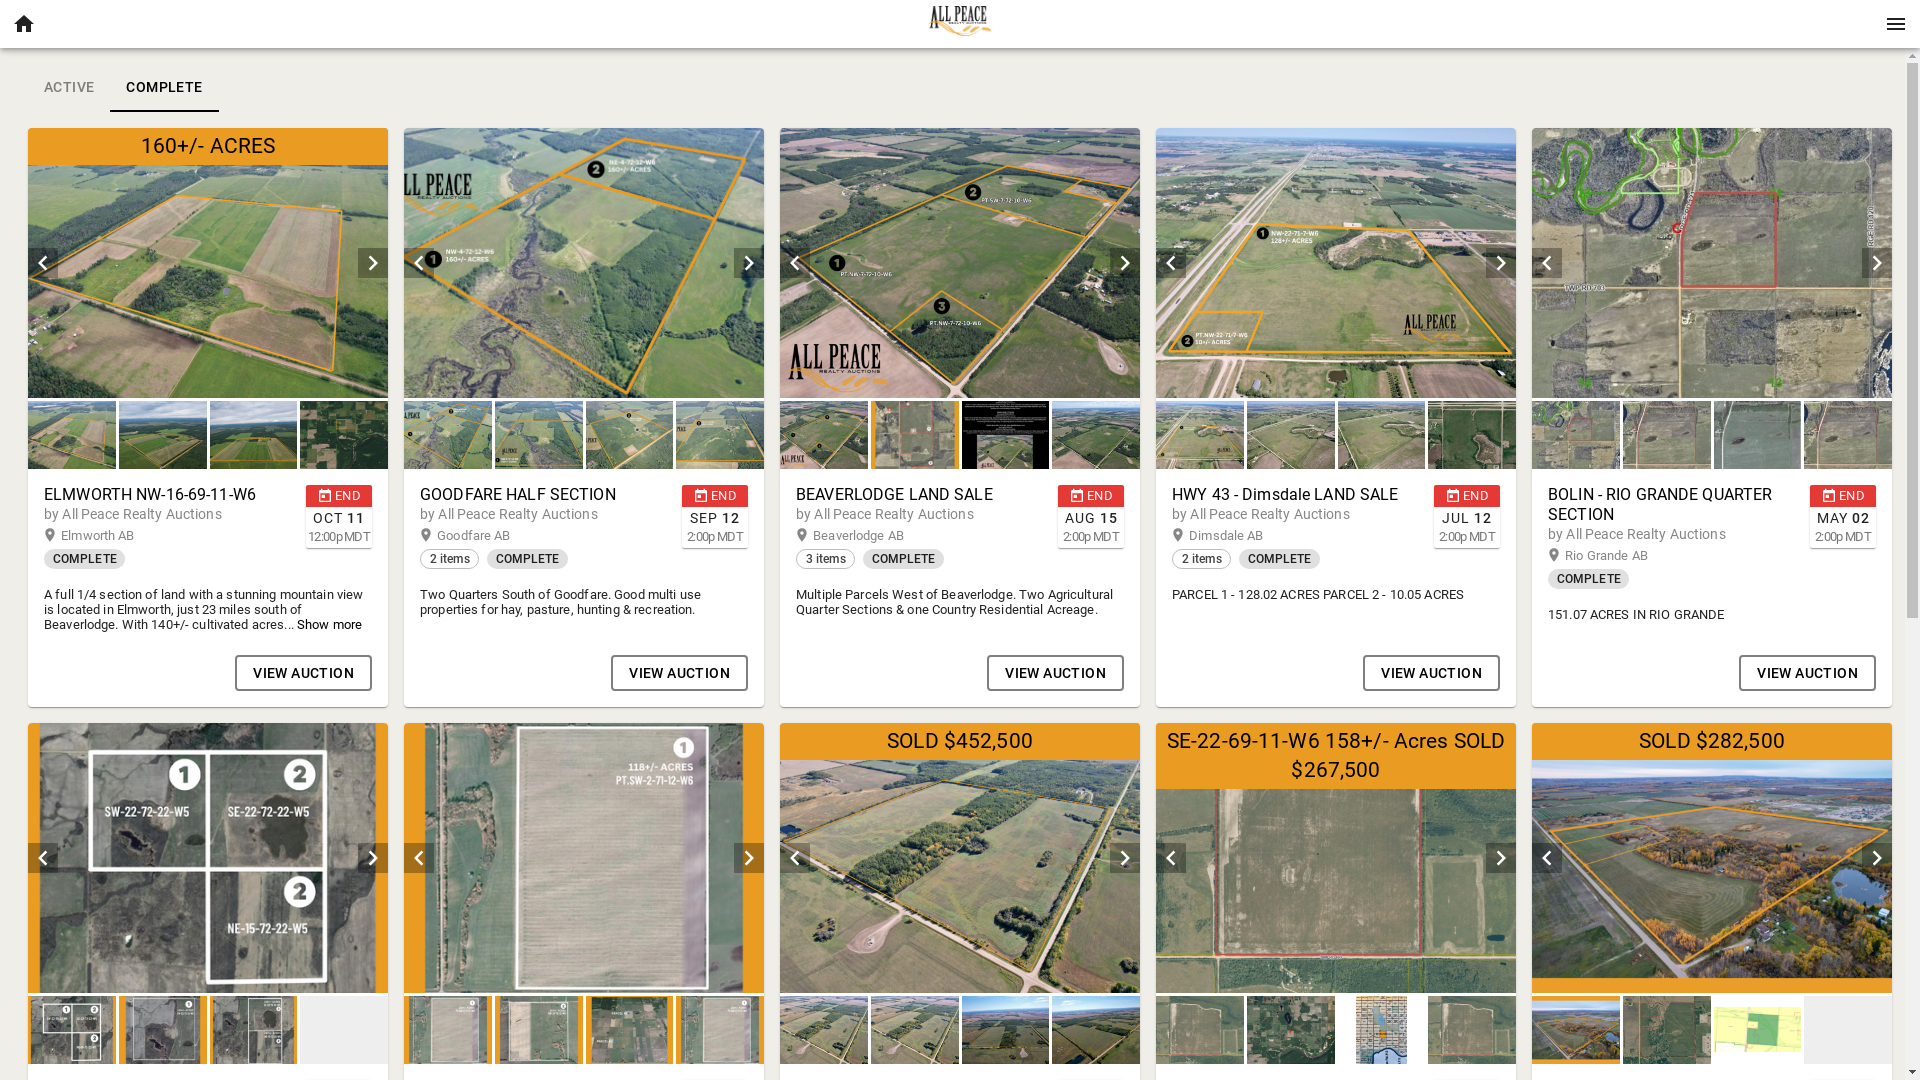  Describe the element at coordinates (304, 673) in the screenshot. I see `VIEW AUCTION` at that location.